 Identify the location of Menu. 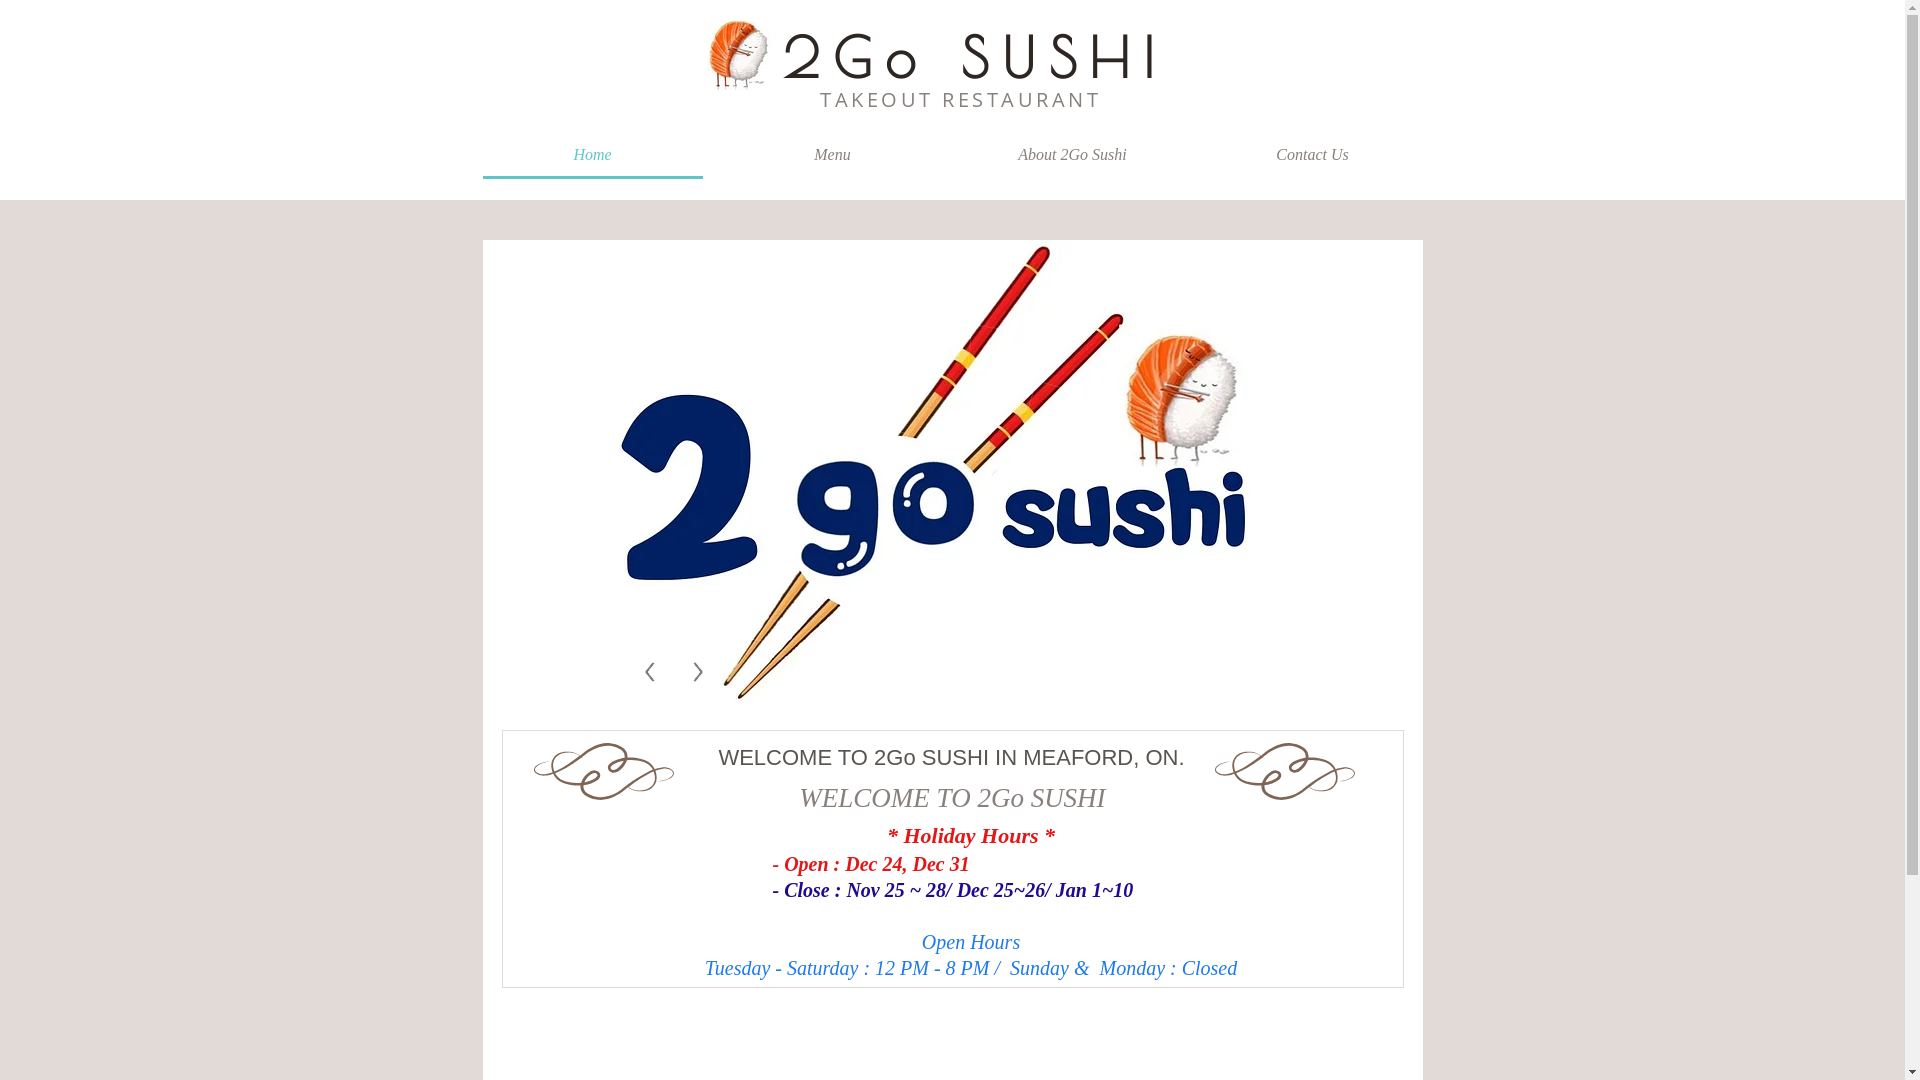
(832, 156).